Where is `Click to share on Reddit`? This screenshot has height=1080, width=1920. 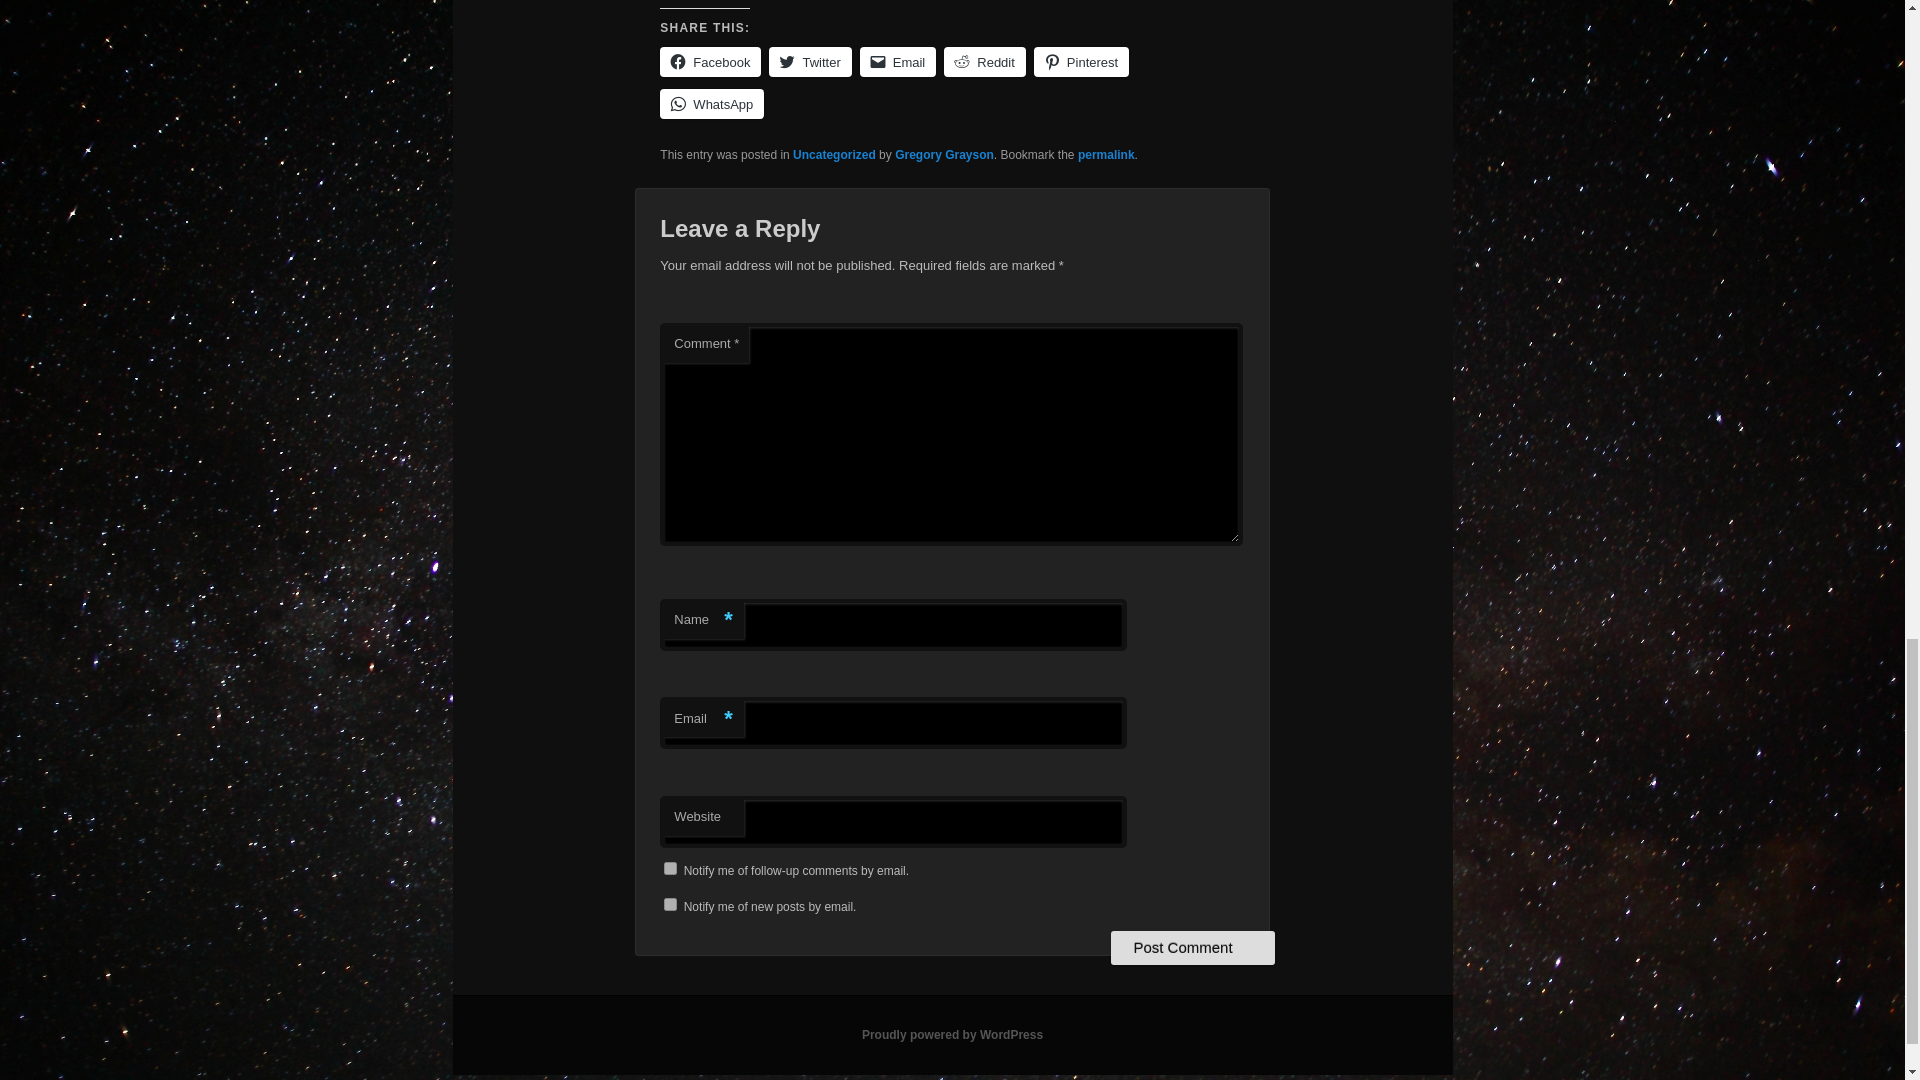
Click to share on Reddit is located at coordinates (984, 62).